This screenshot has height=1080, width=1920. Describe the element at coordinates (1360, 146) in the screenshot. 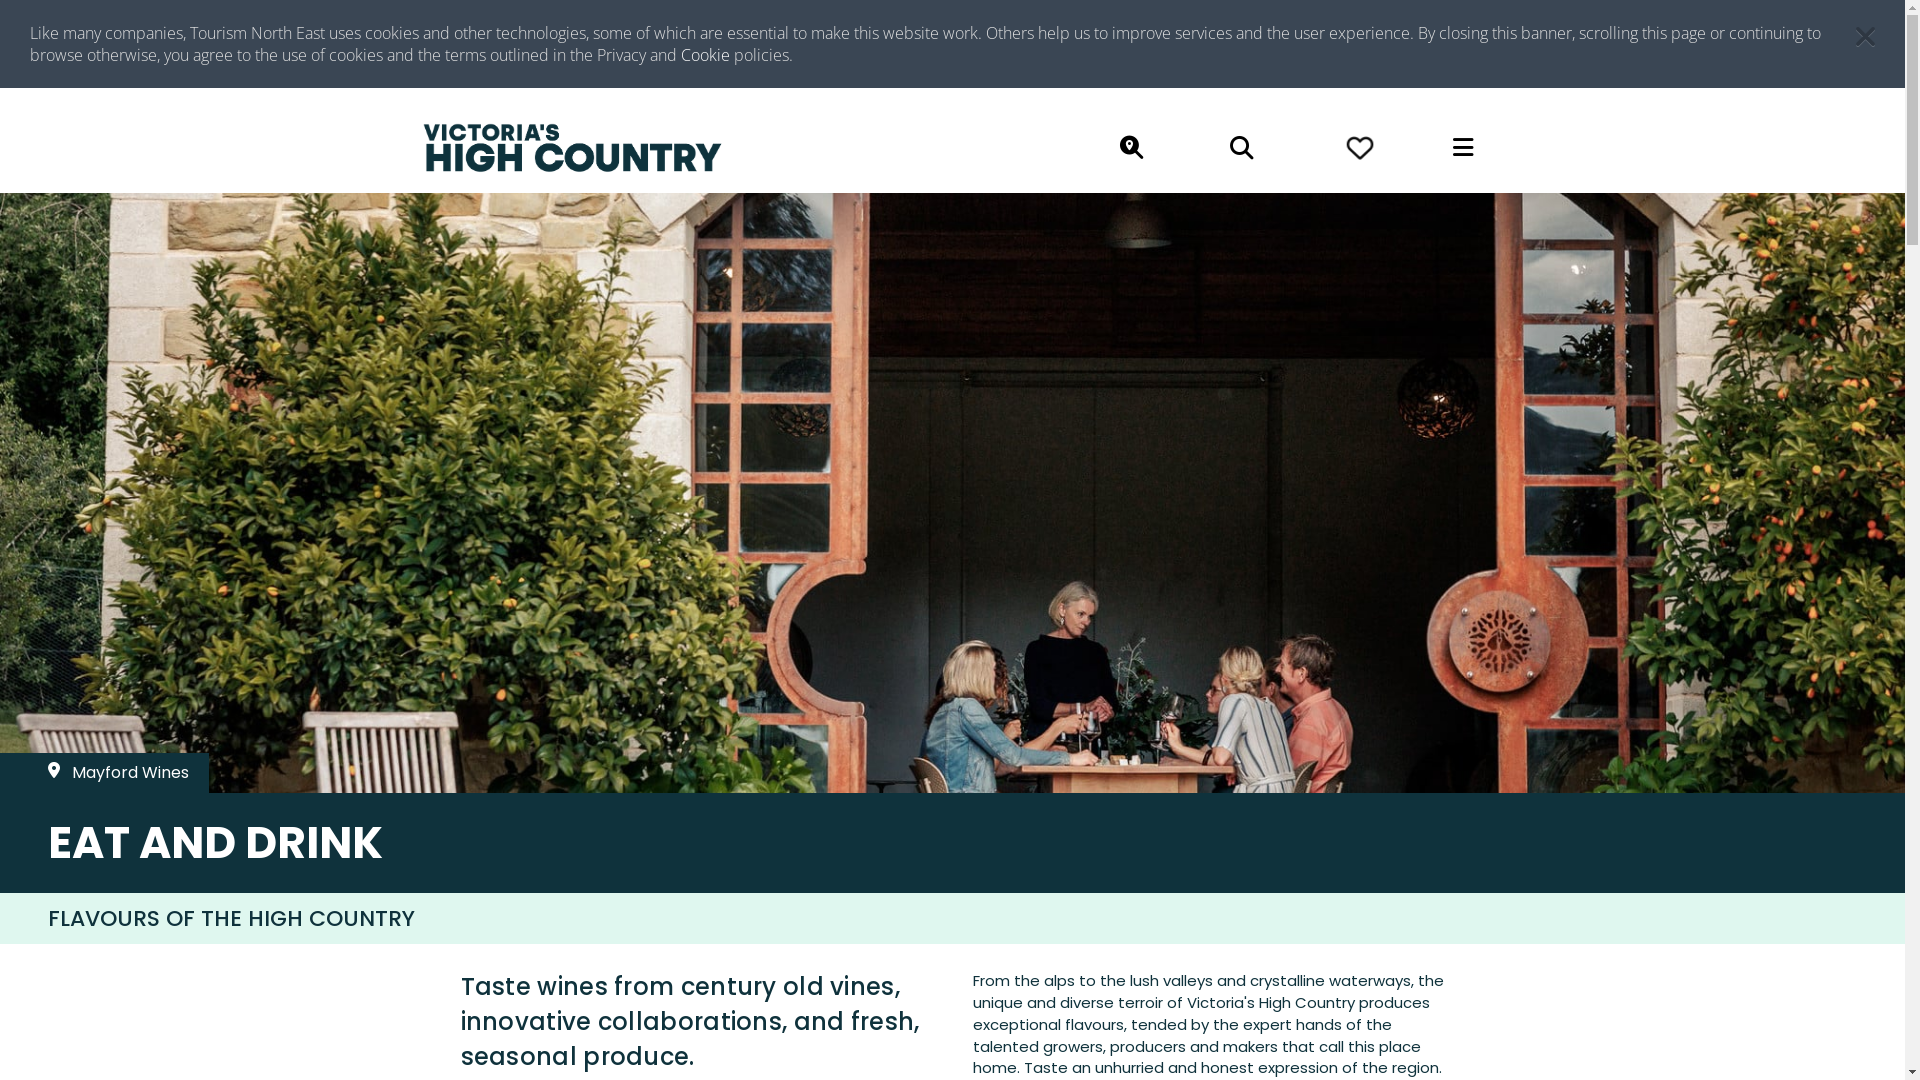

I see `Like and share your Wishlist` at that location.